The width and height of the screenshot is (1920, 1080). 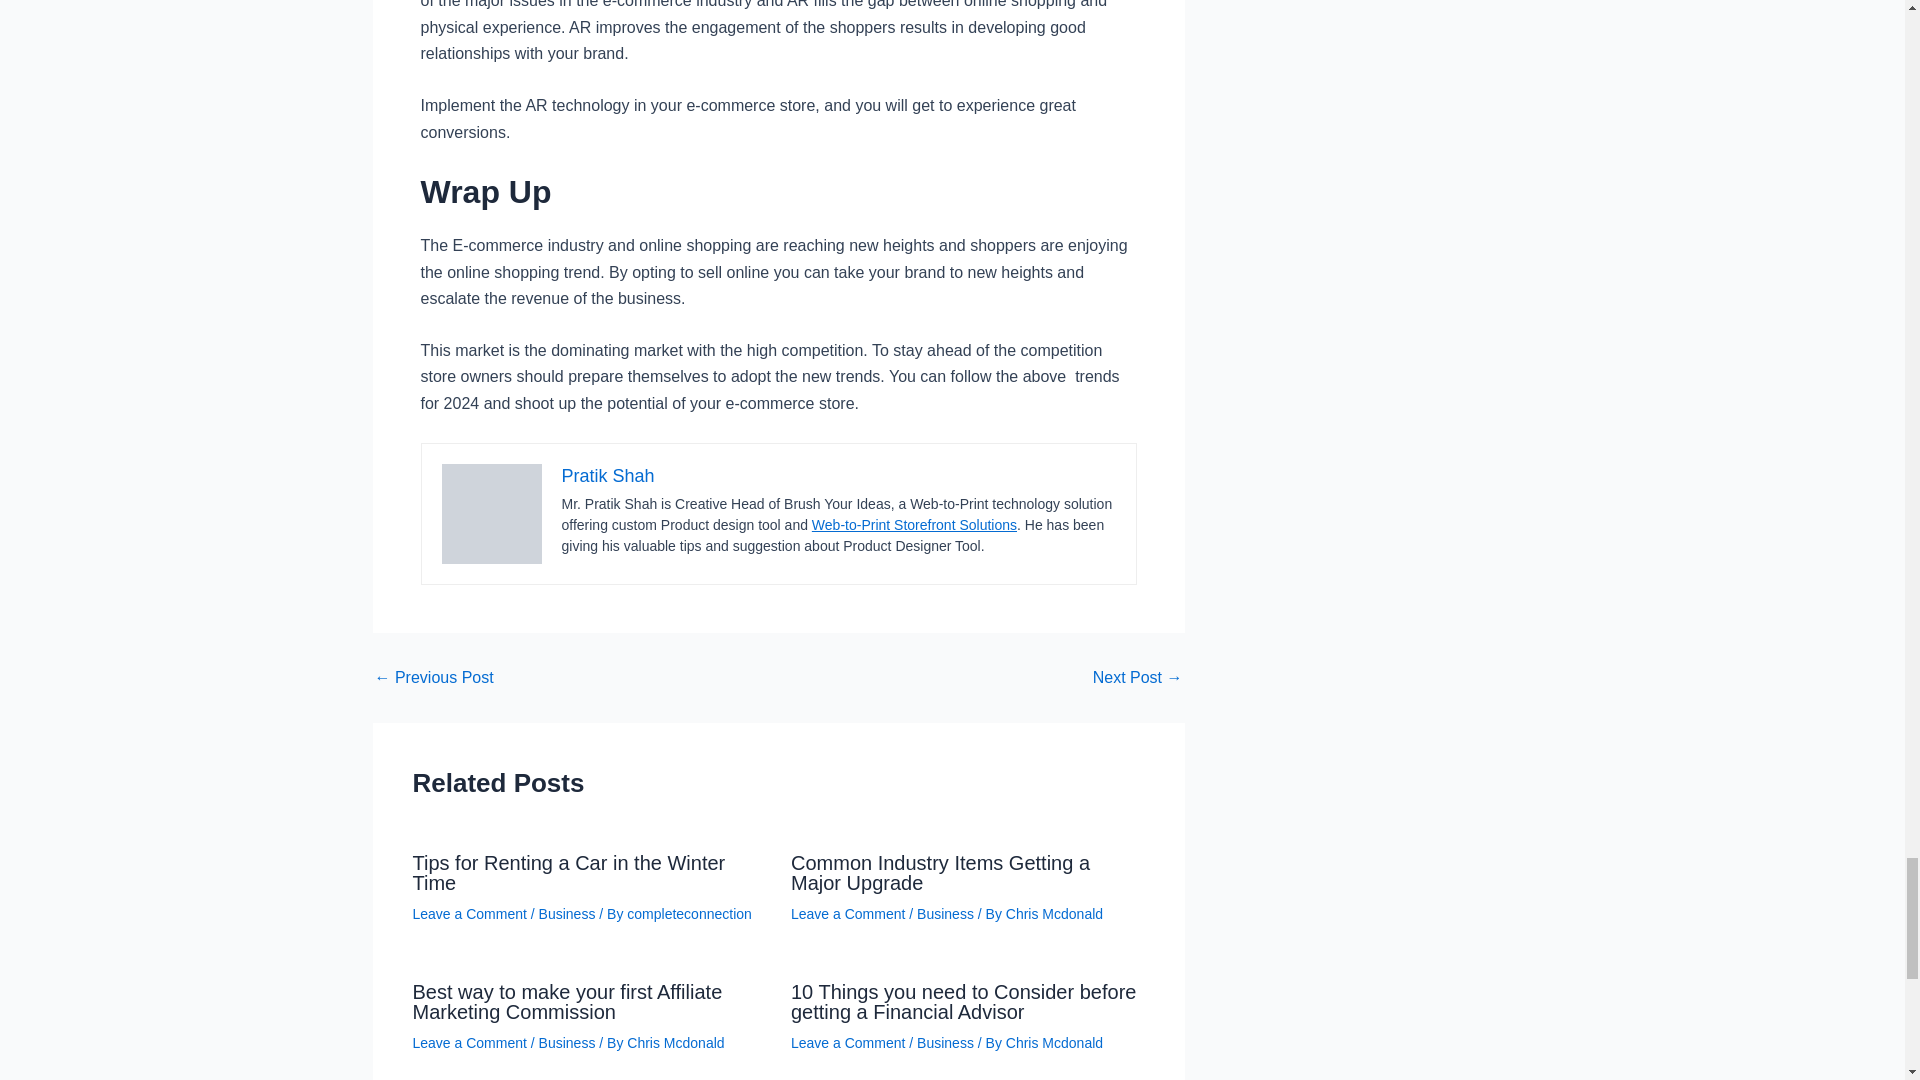 I want to click on Top Tips for Choosing the Best Website Hosting Services, so click(x=1137, y=677).